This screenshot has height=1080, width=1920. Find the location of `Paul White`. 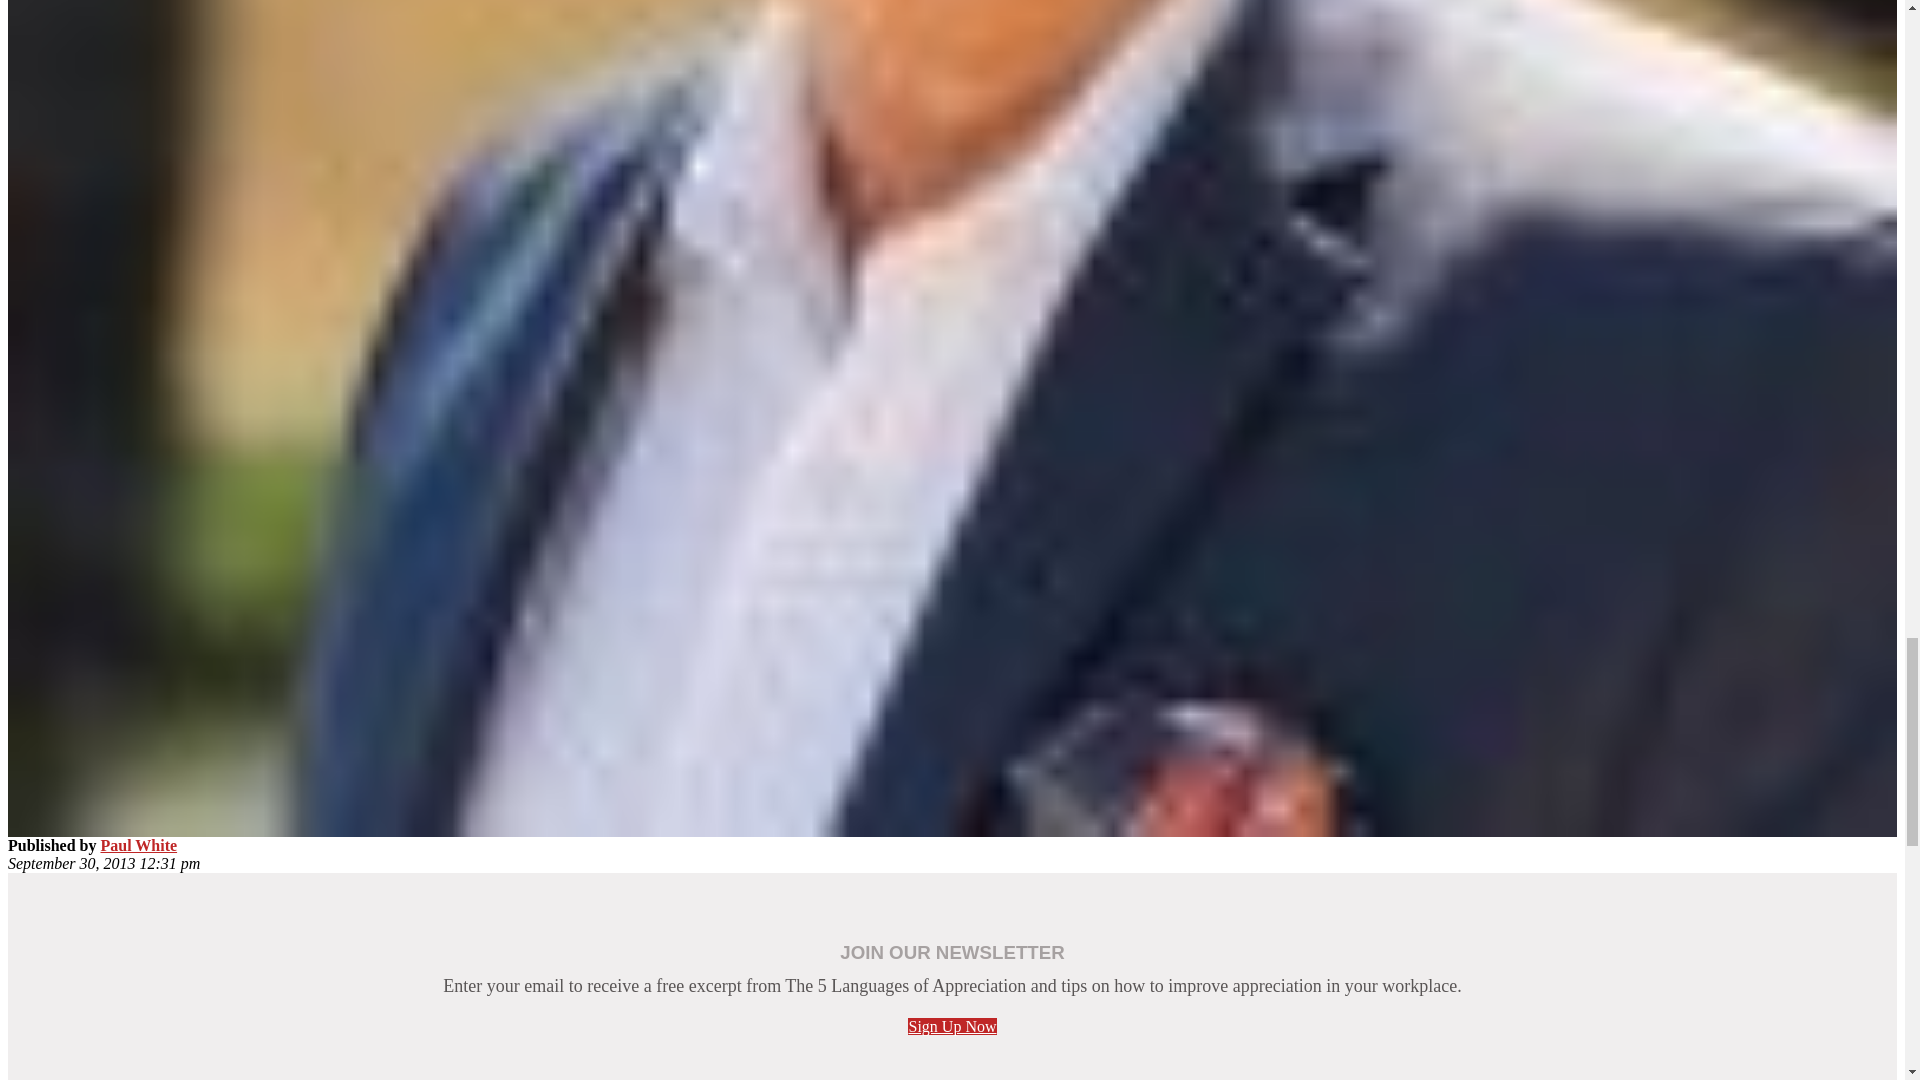

Paul White is located at coordinates (138, 846).